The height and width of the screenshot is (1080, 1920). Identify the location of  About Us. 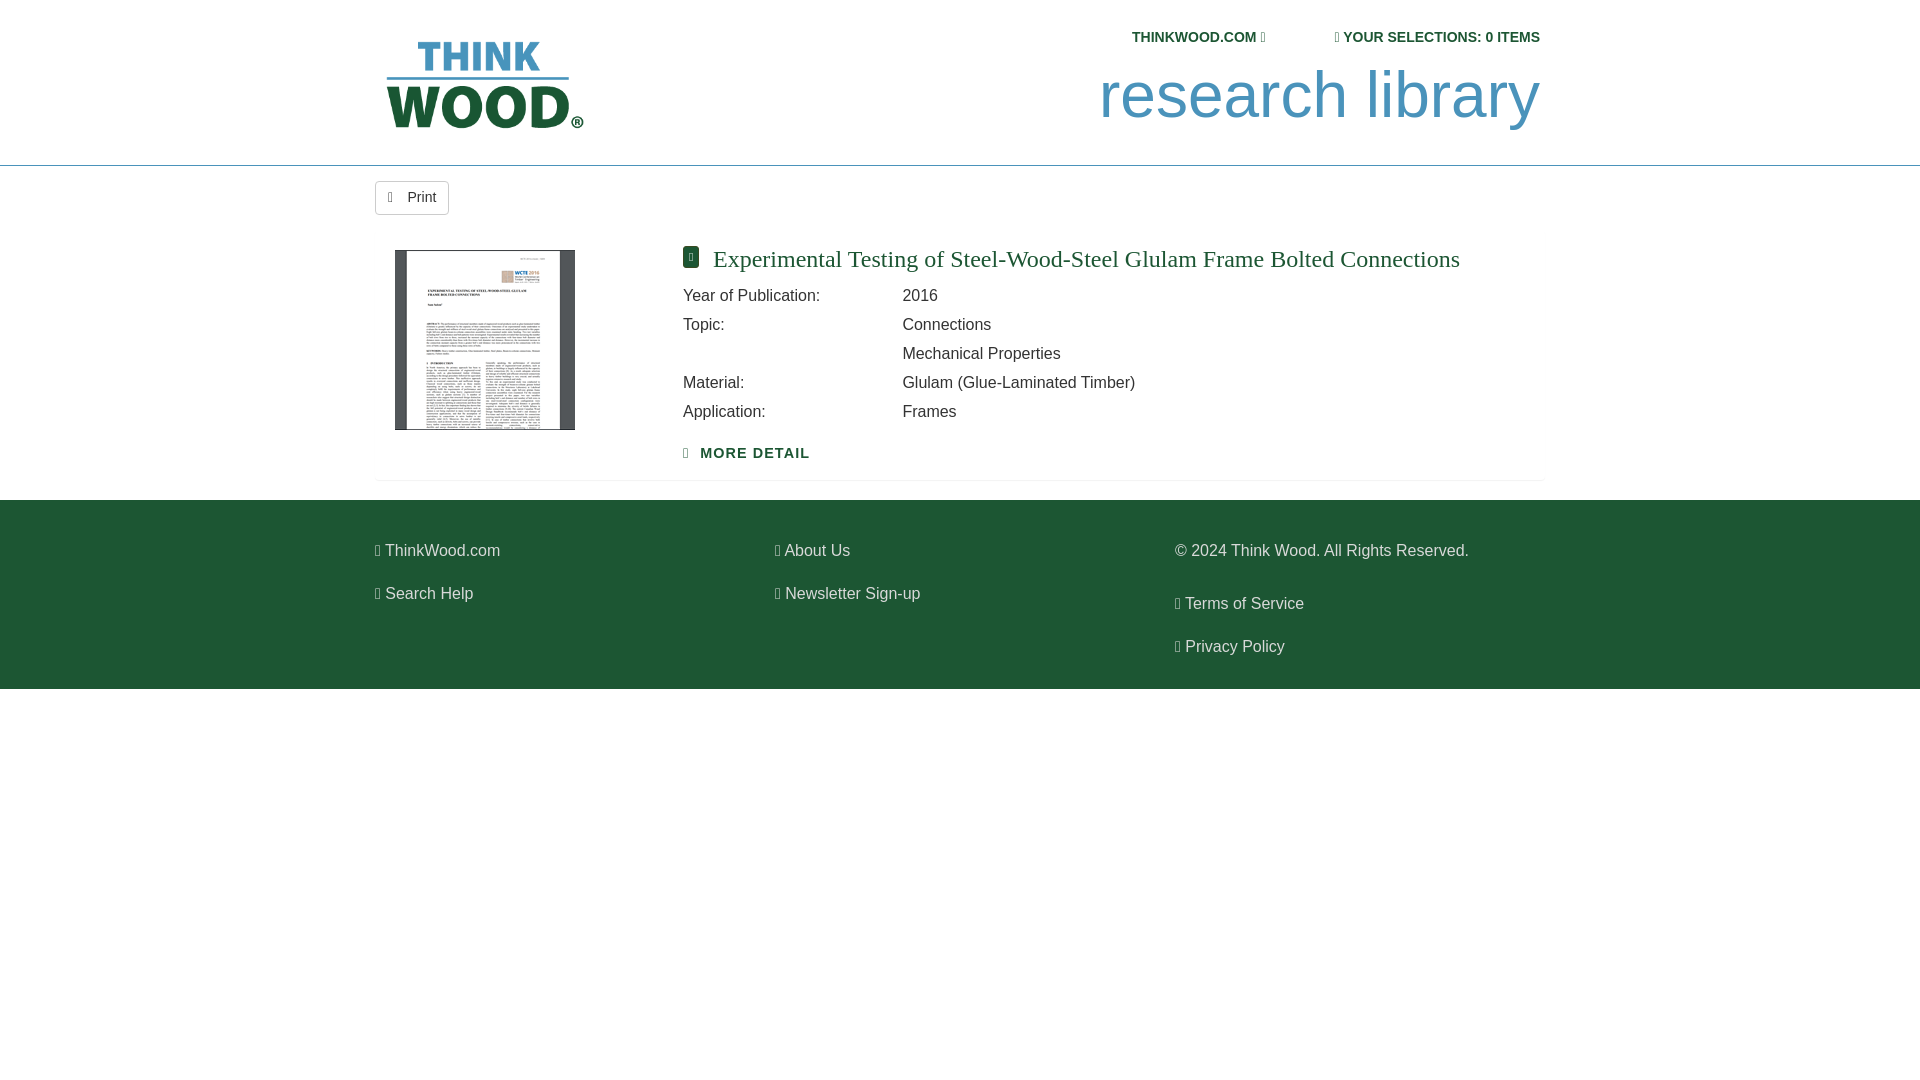
(812, 550).